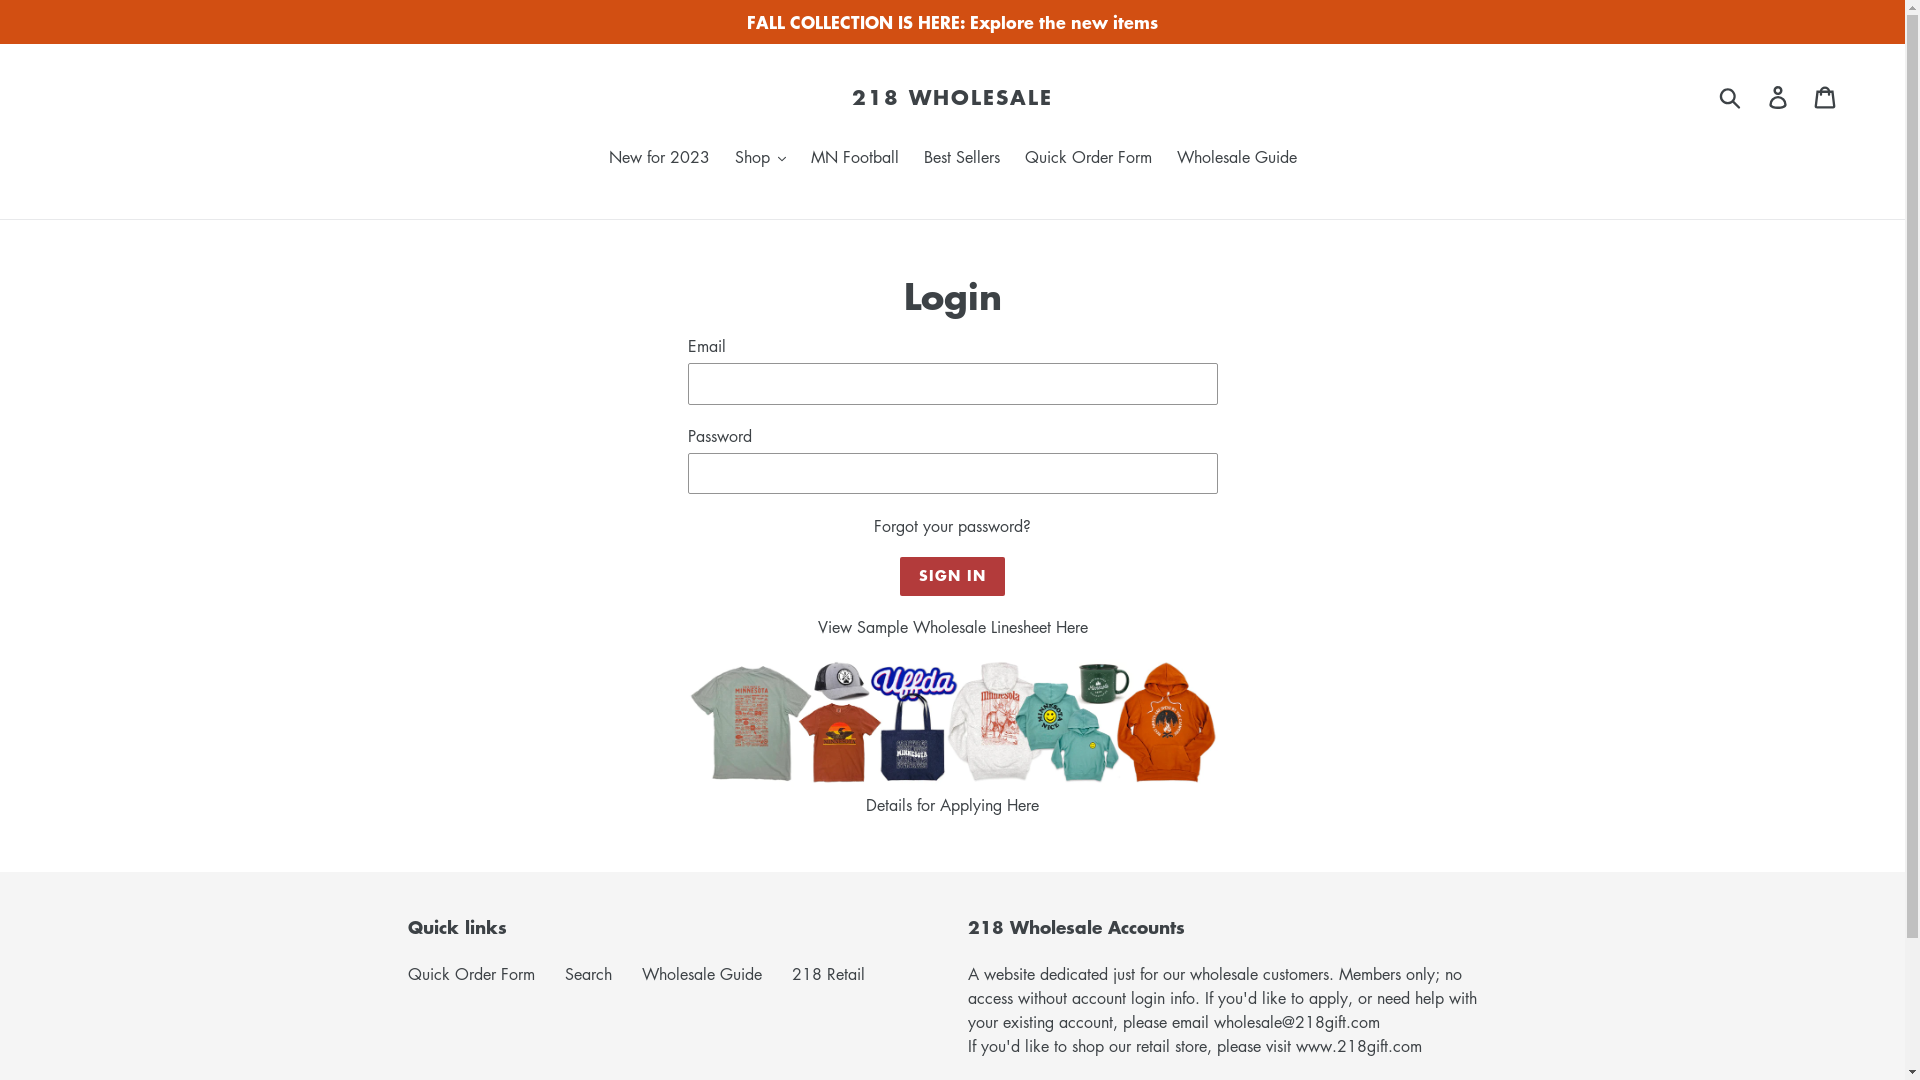  I want to click on 218 Retail, so click(828, 974).